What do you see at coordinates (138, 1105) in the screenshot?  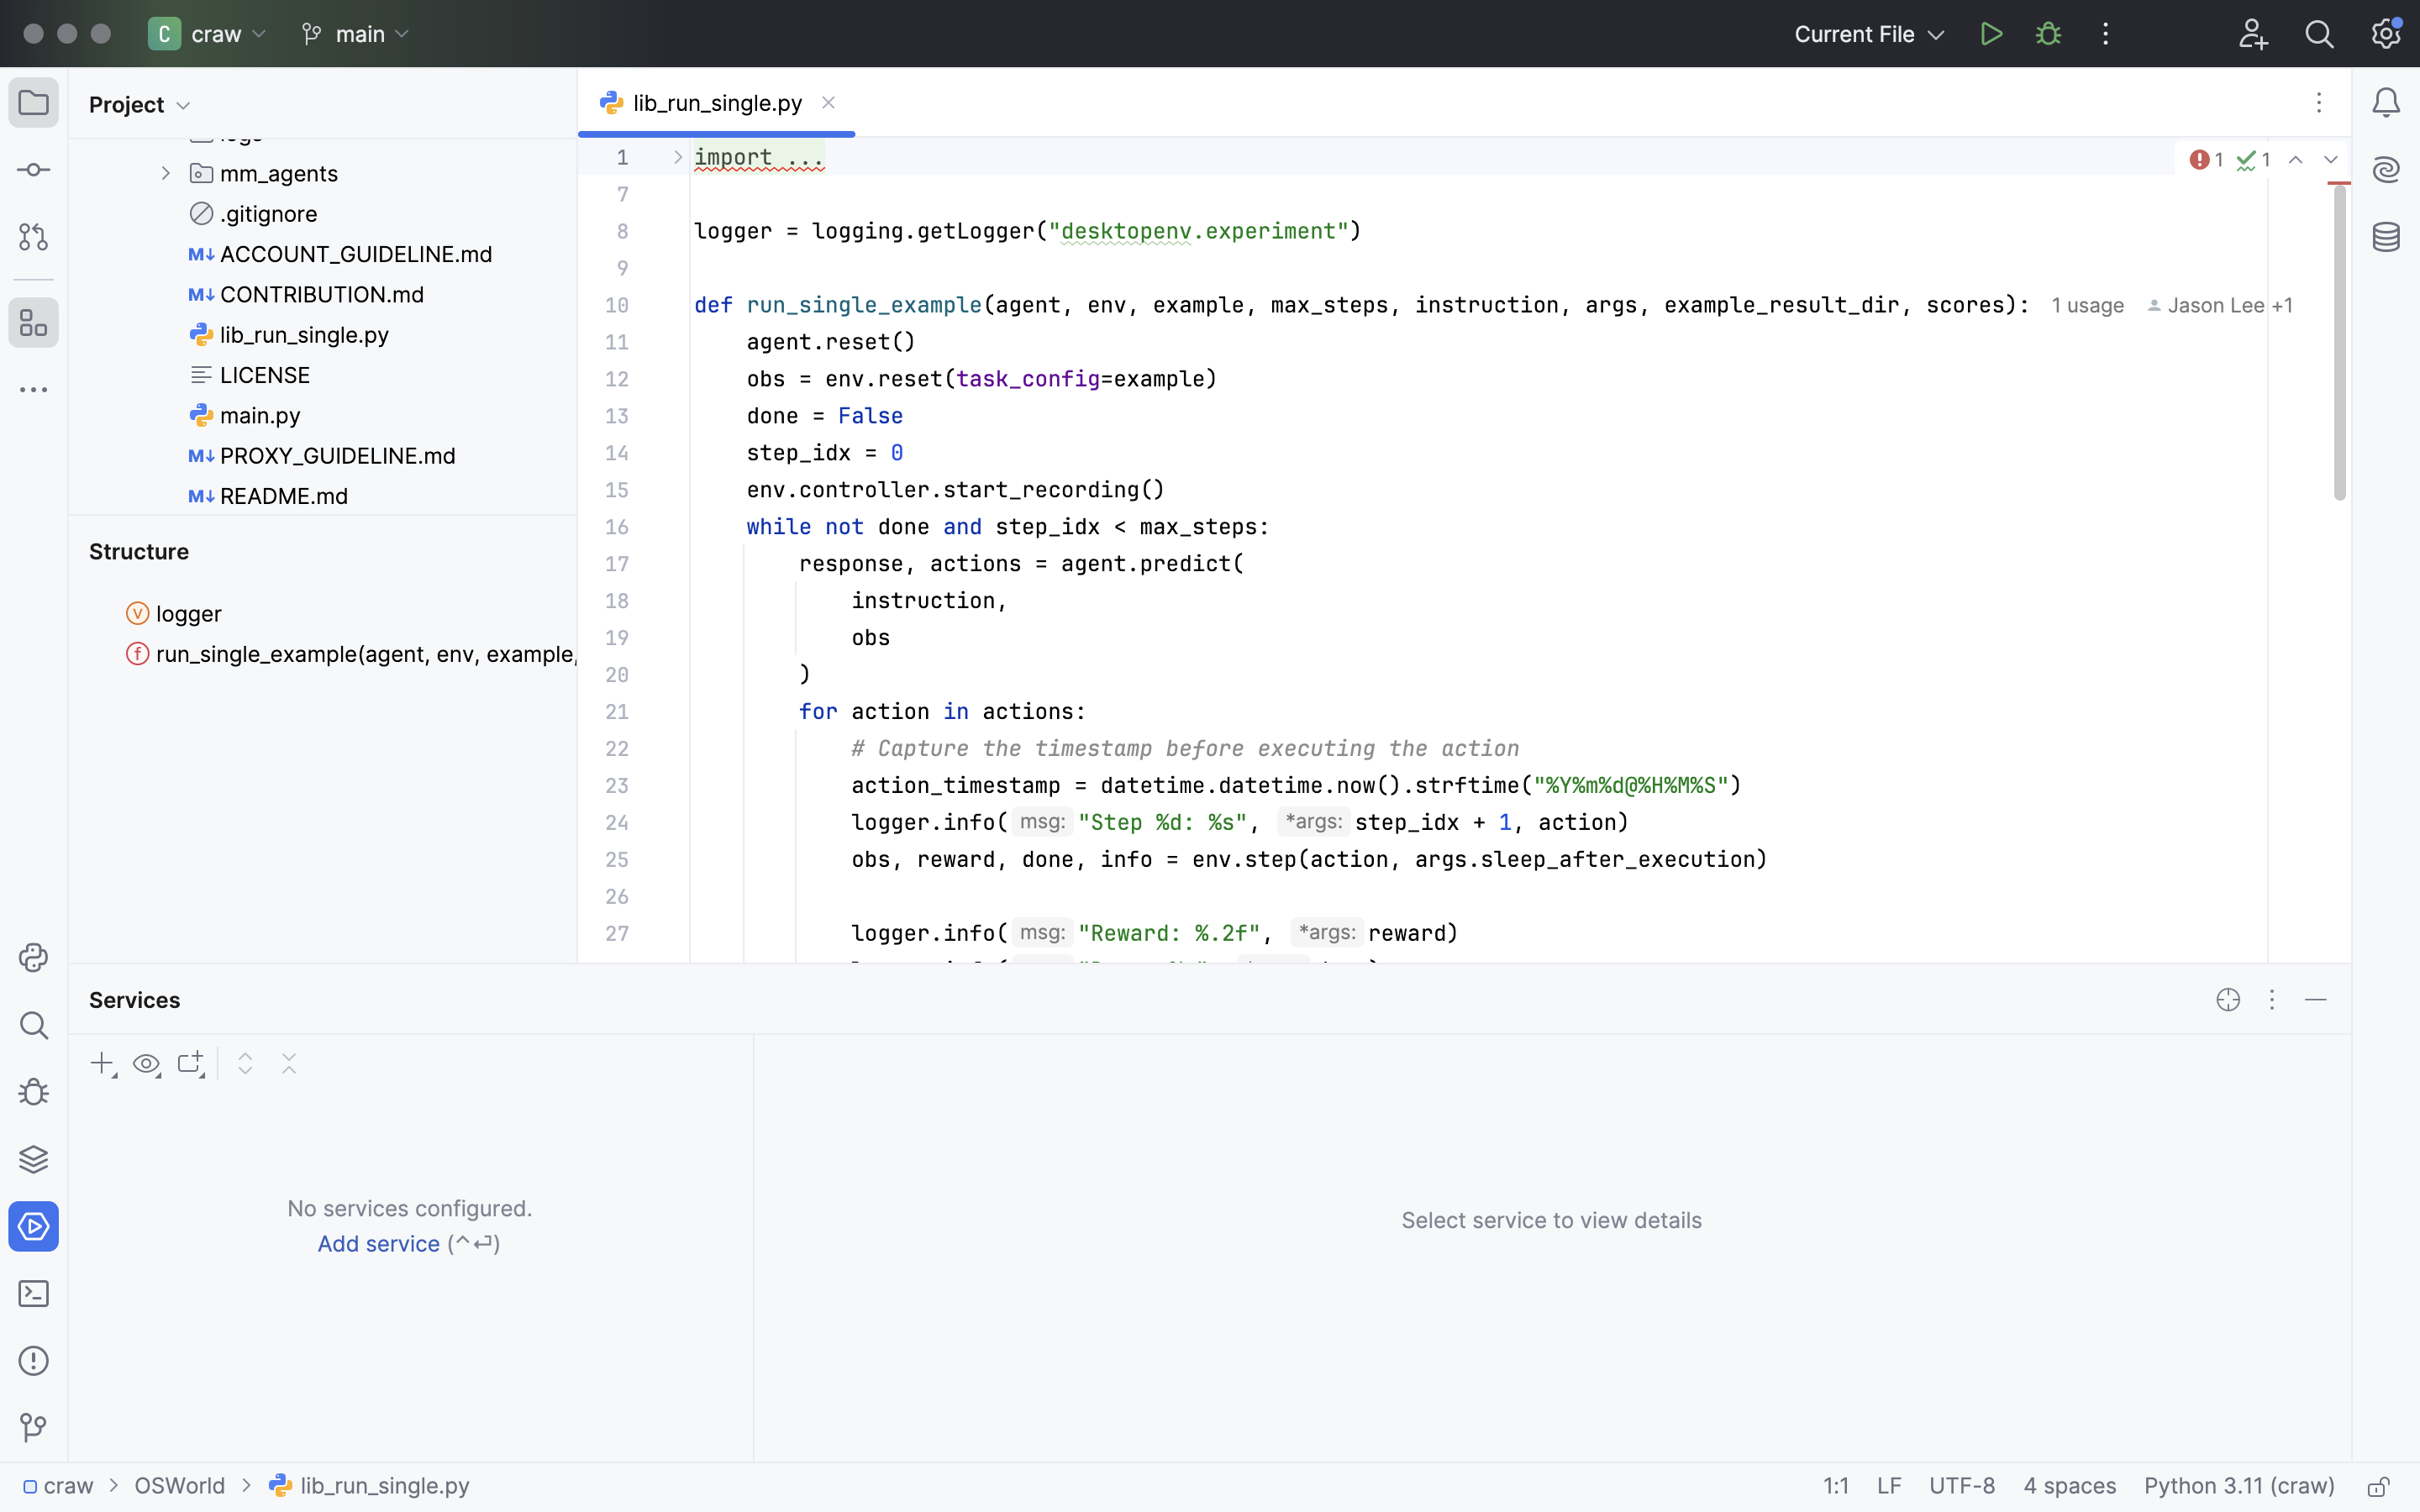 I see `Installed` at bounding box center [138, 1105].